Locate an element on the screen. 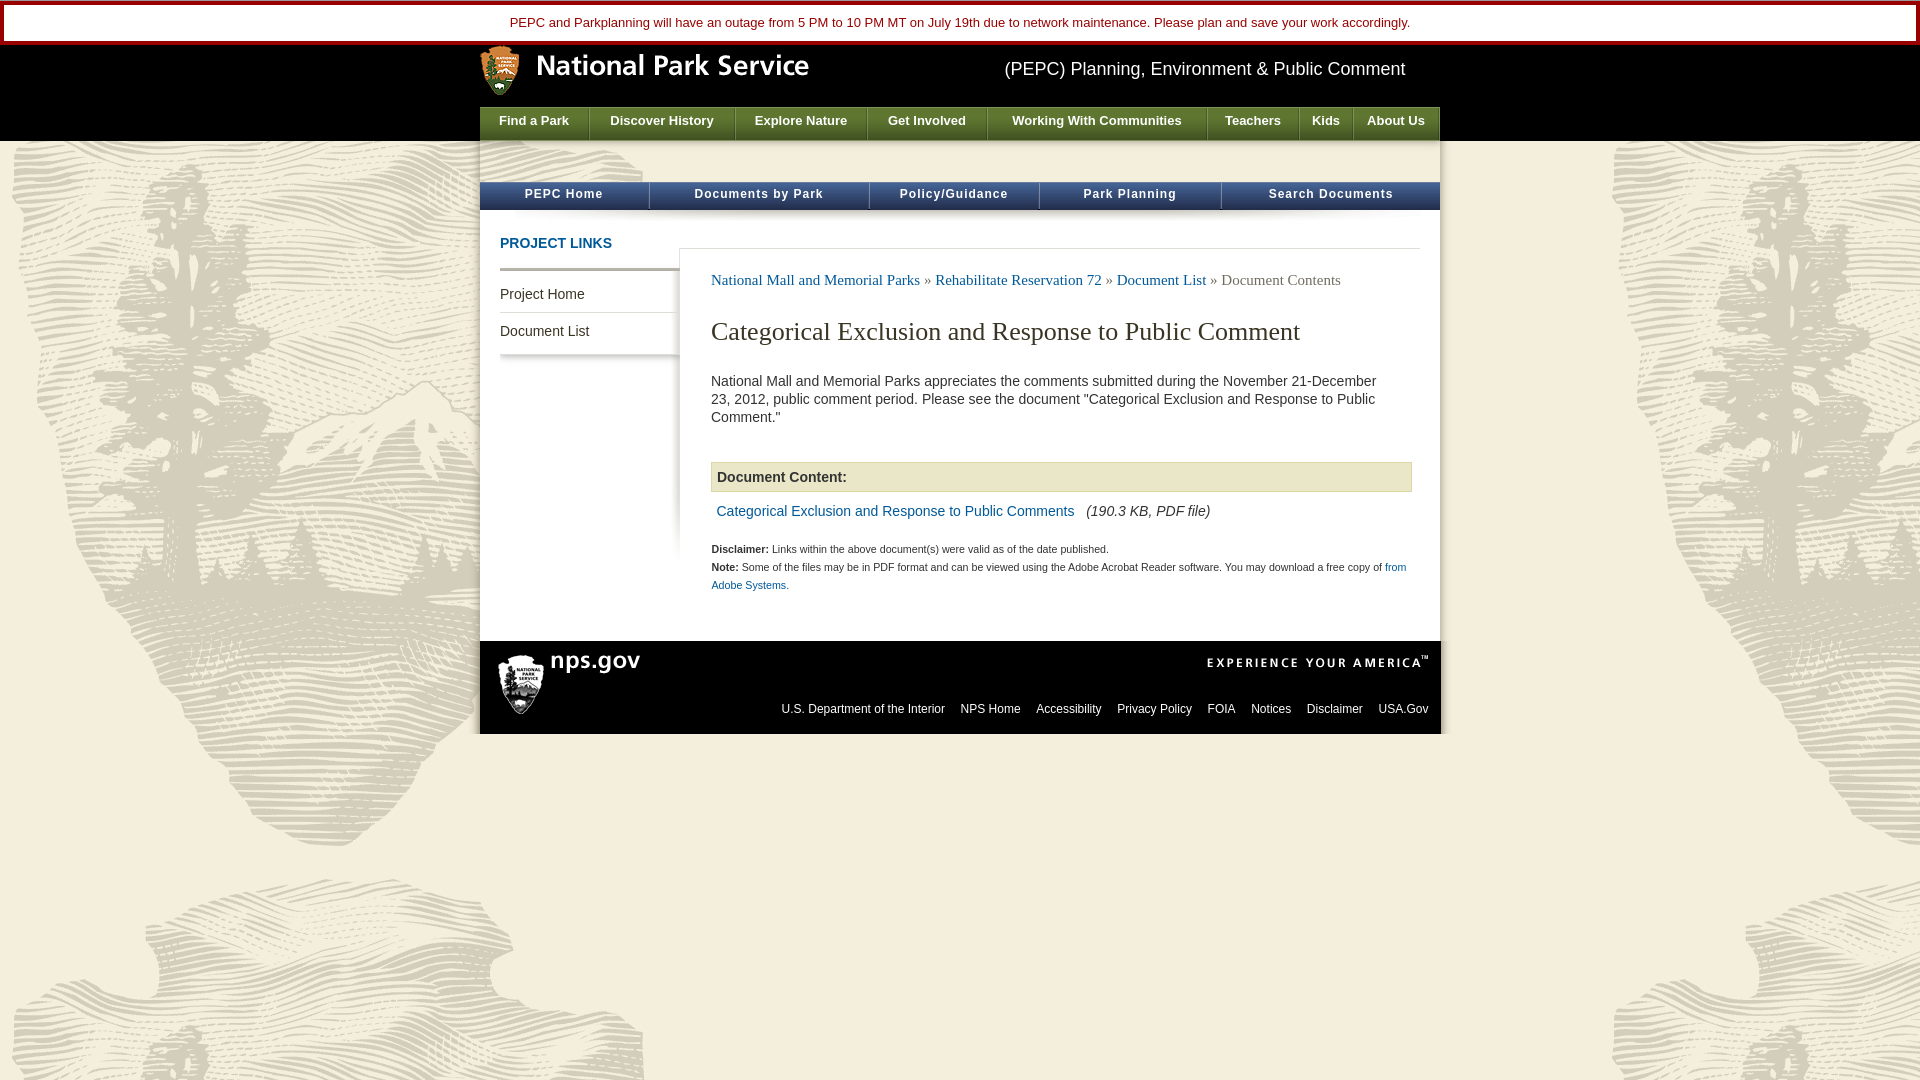  National Mall and Memorial Parks is located at coordinates (814, 280).